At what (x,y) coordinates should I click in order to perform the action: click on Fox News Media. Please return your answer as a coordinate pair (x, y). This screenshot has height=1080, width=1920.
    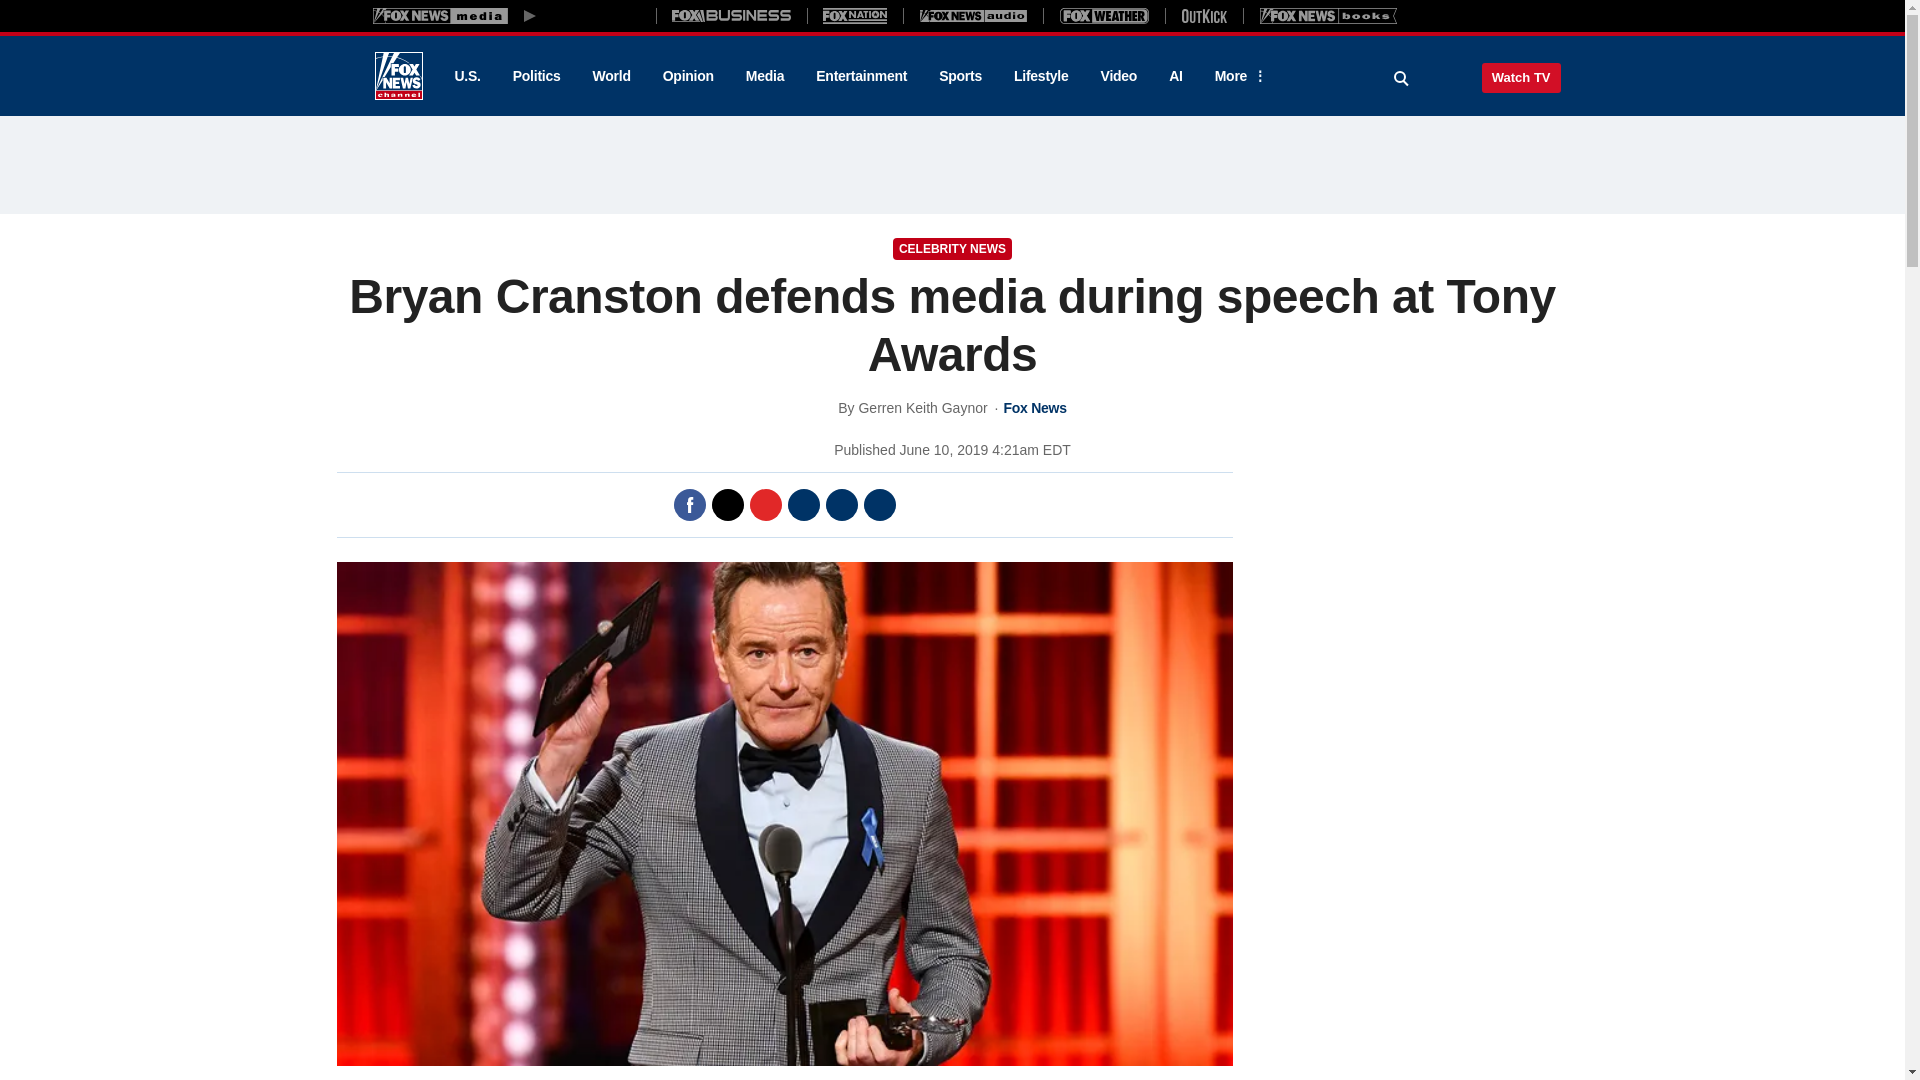
    Looking at the image, I should click on (598, 15).